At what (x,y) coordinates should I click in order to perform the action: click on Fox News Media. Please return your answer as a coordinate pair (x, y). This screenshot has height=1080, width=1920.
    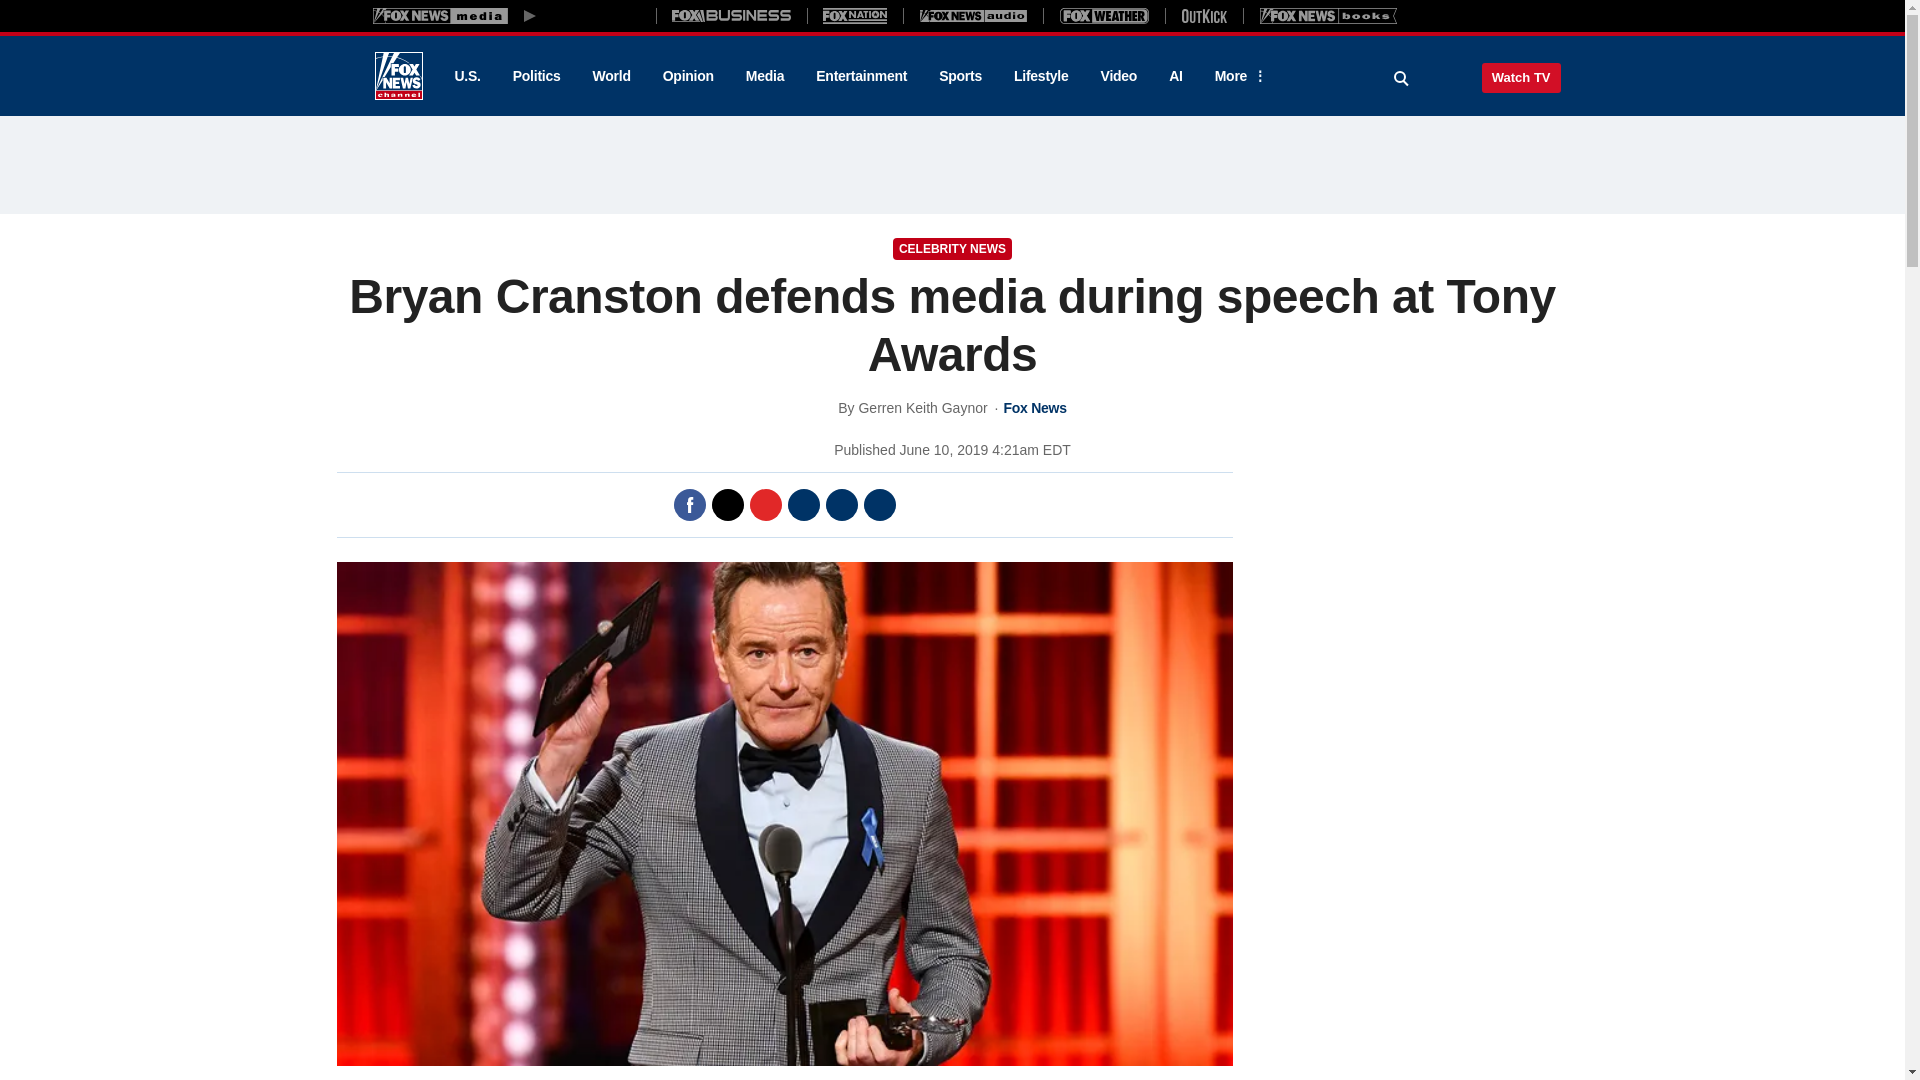
    Looking at the image, I should click on (598, 15).